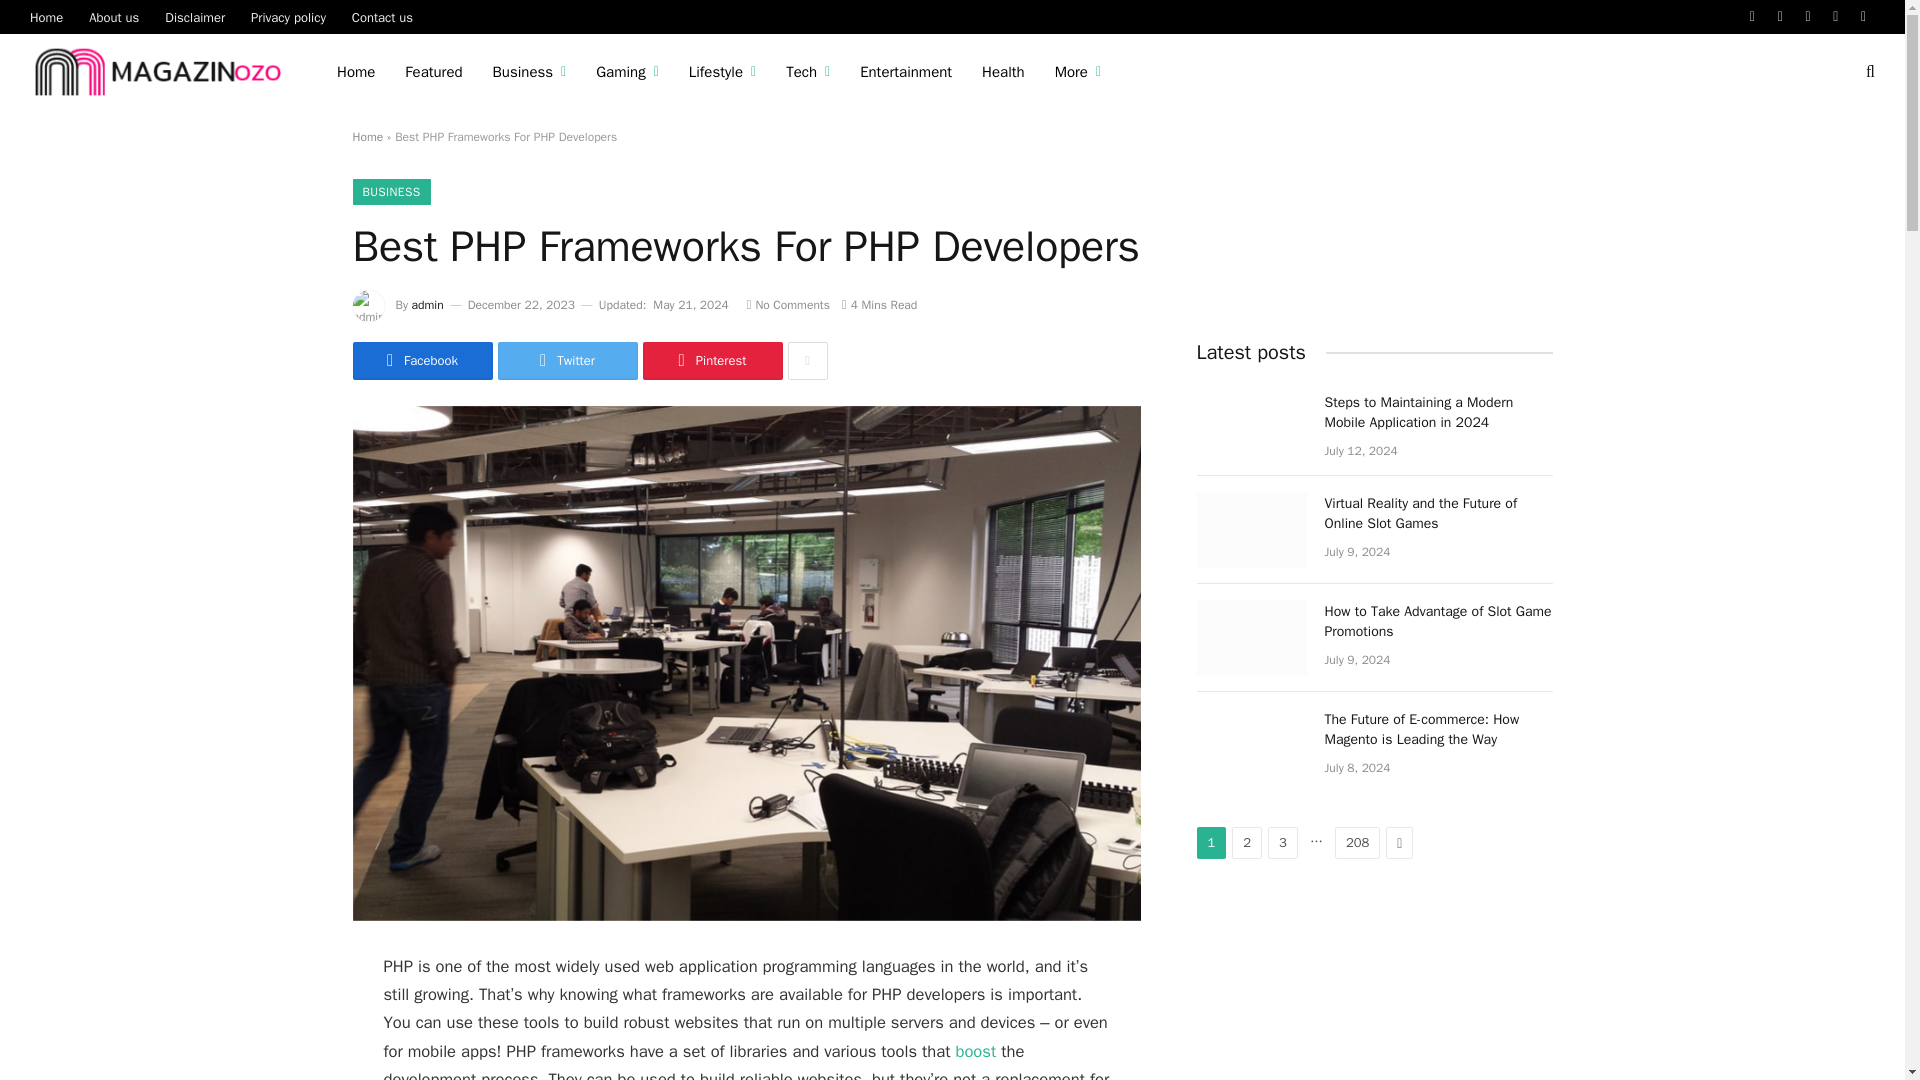  I want to click on Health, so click(1004, 72).